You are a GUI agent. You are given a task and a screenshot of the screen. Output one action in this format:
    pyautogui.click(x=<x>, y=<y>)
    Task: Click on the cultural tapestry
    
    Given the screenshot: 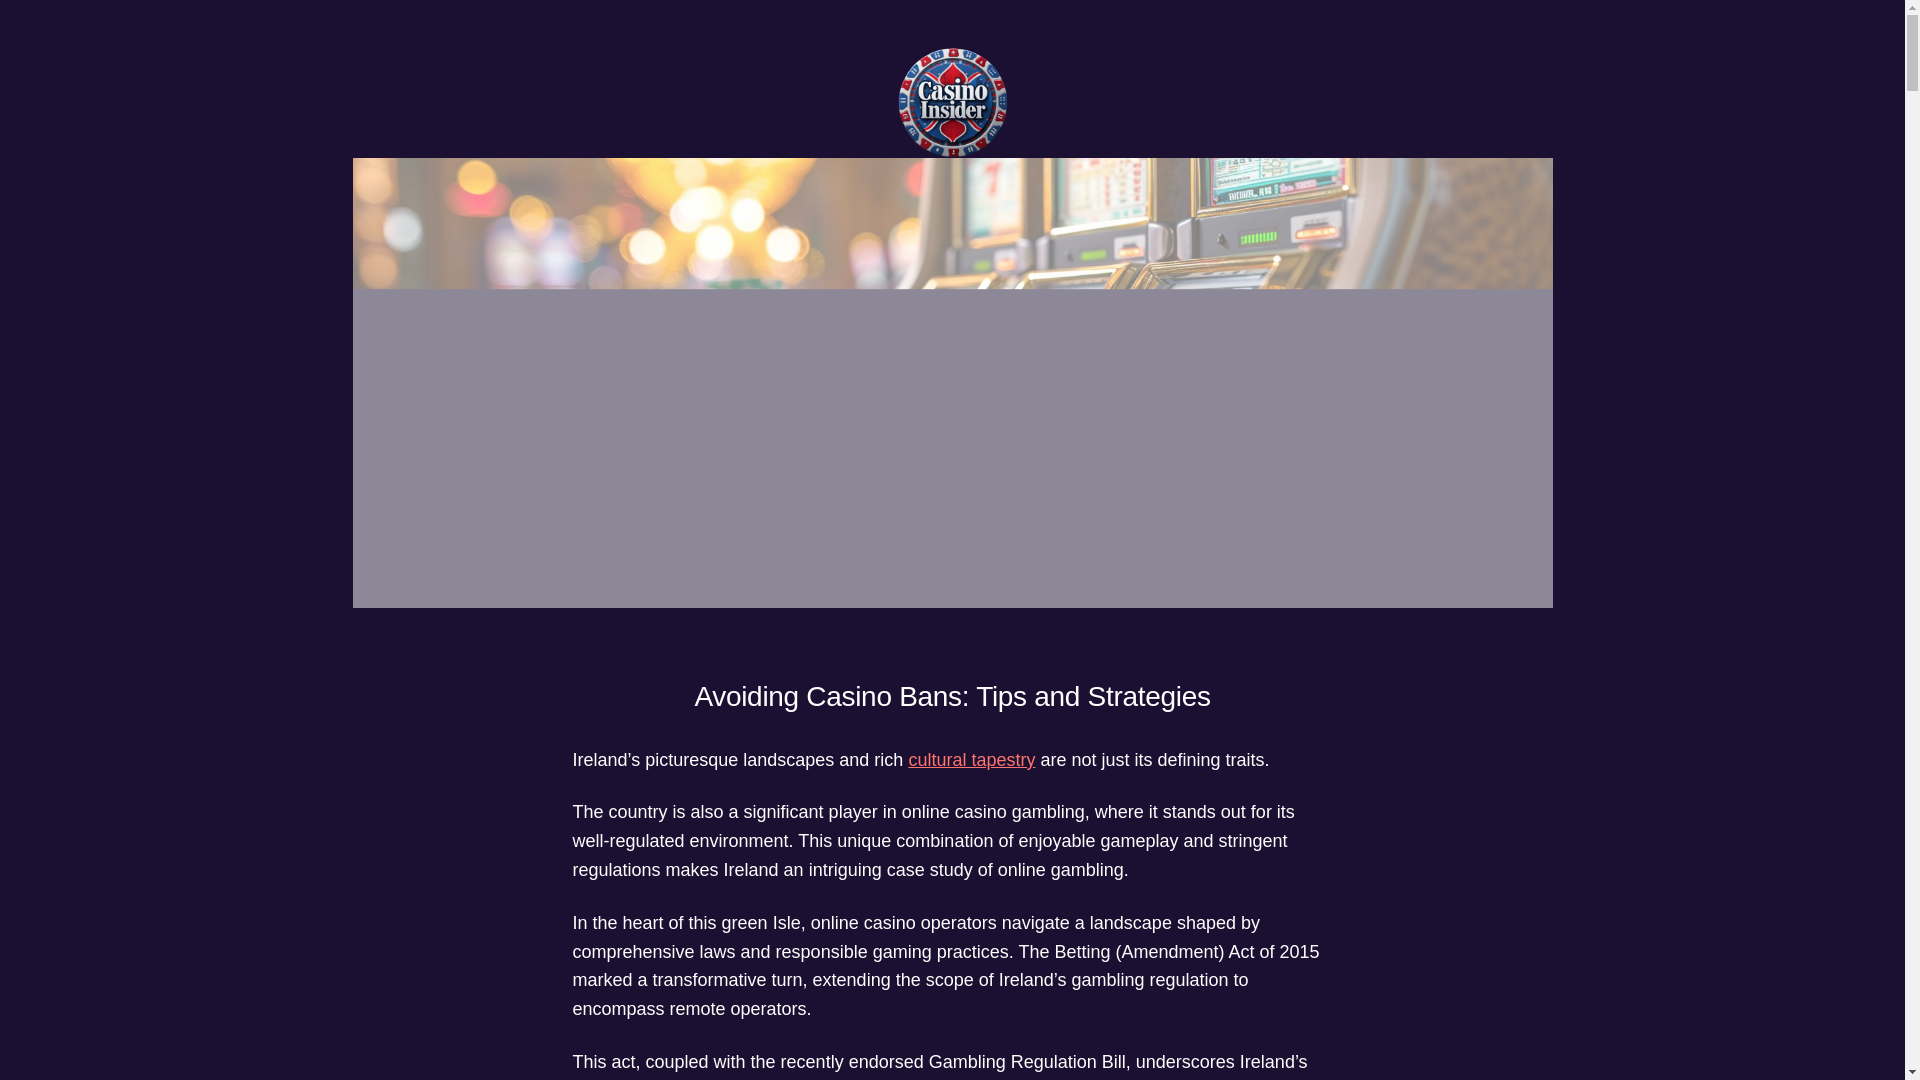 What is the action you would take?
    pyautogui.click(x=971, y=760)
    